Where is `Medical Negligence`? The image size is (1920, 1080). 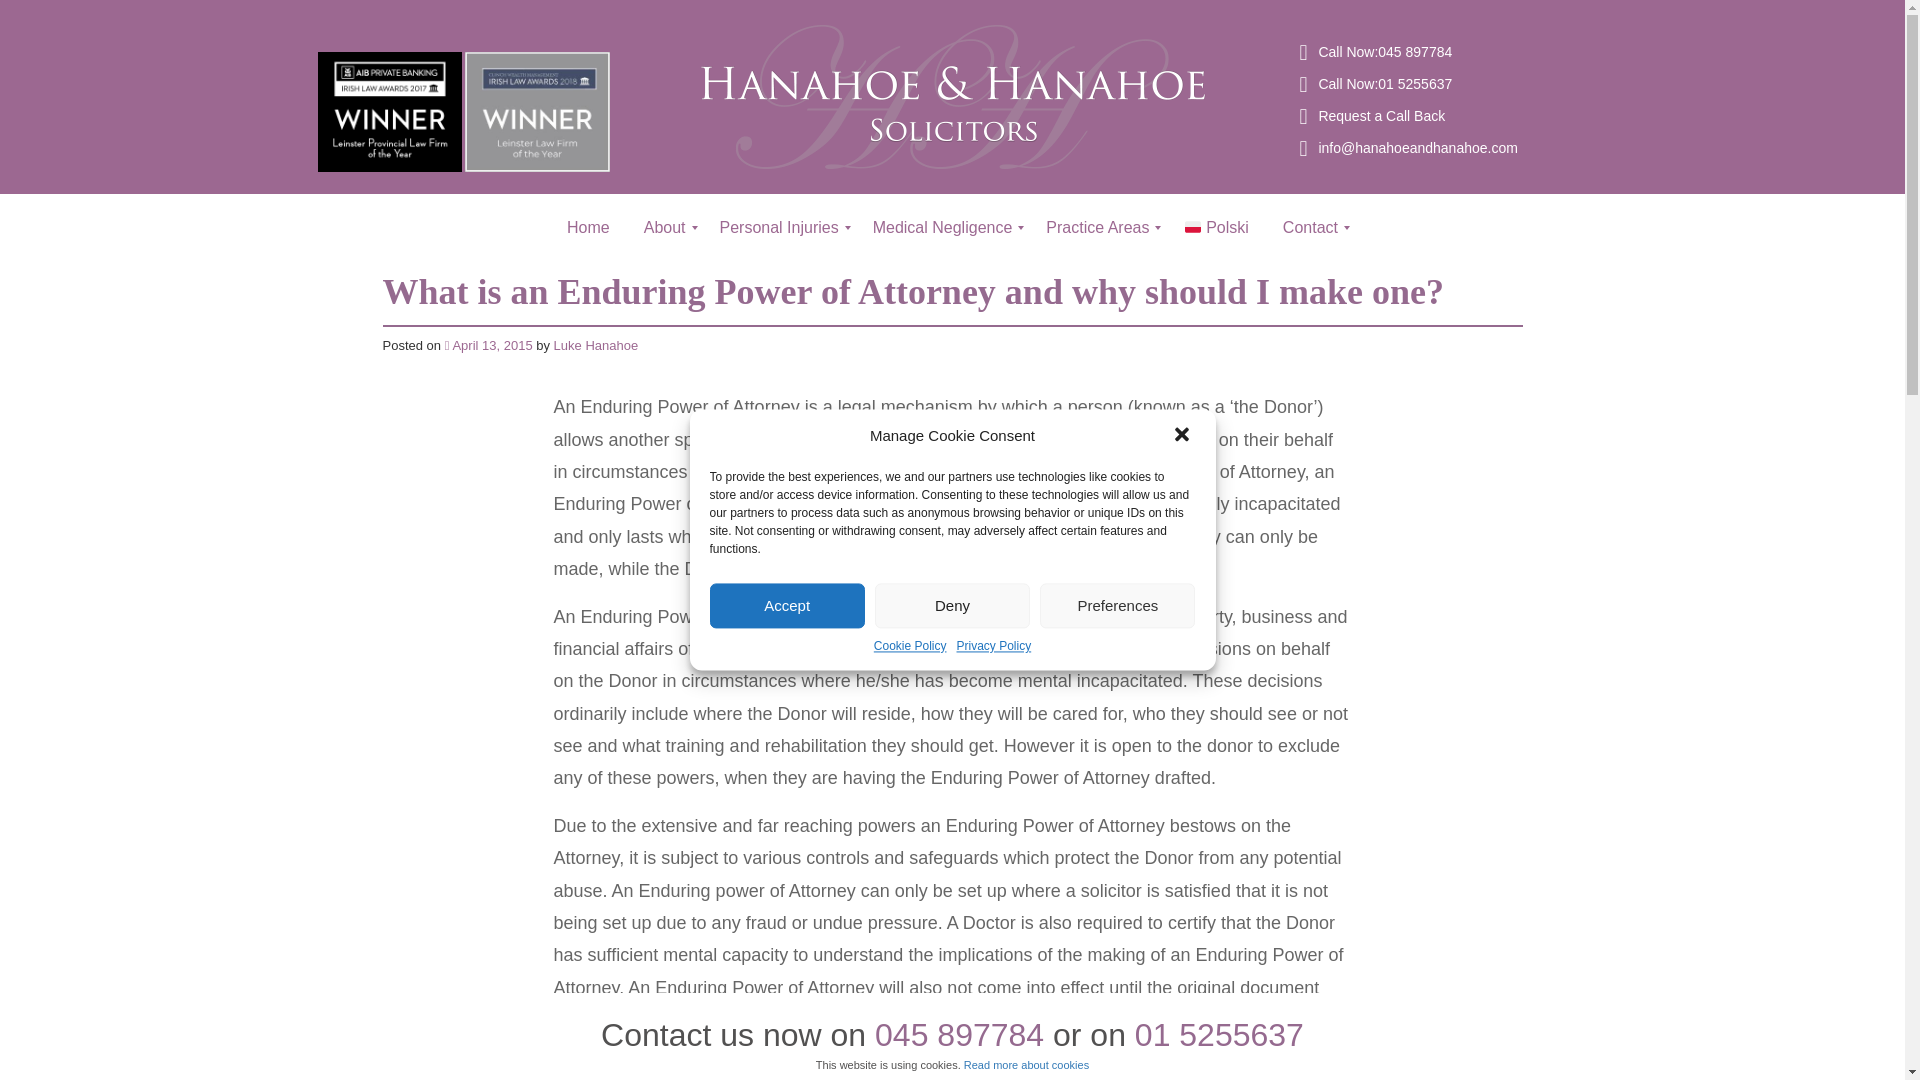 Medical Negligence is located at coordinates (942, 228).